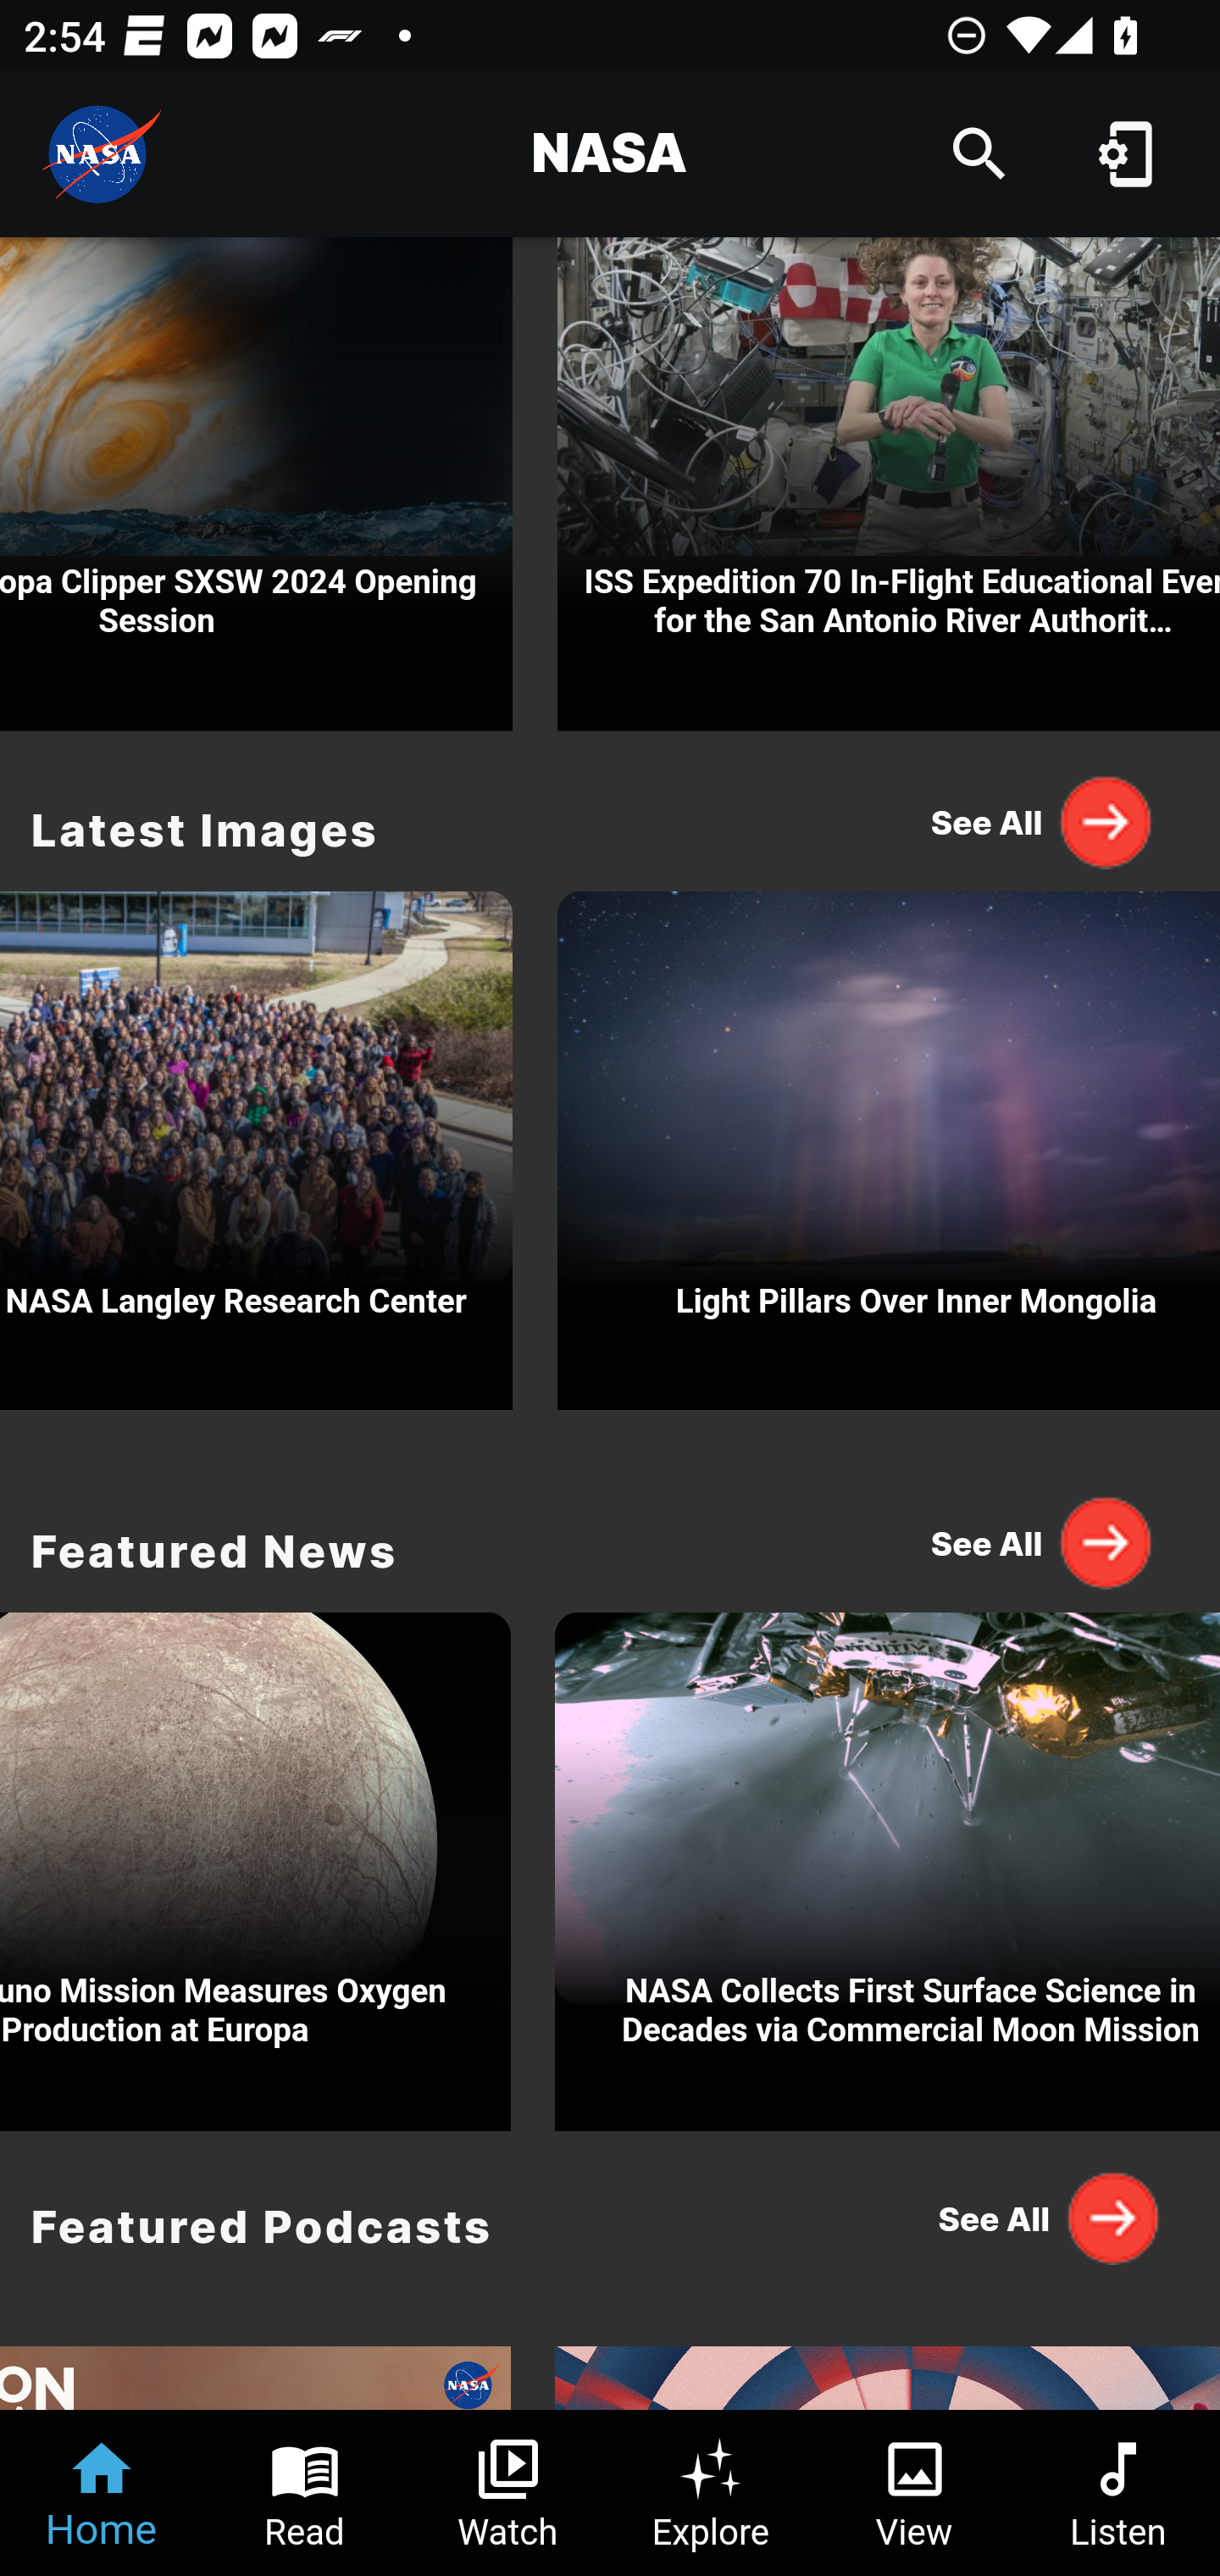  I want to click on NASA's Europa Clipper SXSW 2024 Opening Session, so click(256, 484).